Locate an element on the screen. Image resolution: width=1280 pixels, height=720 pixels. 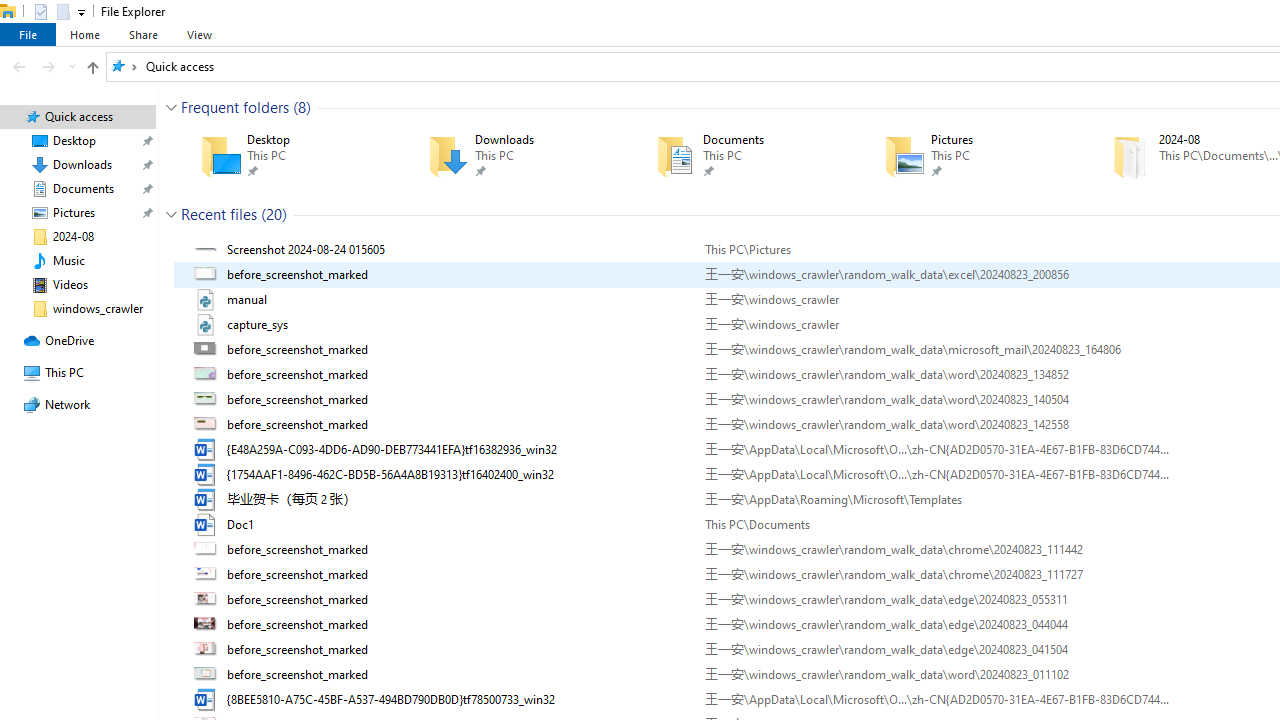
Customize Quick Access Toolbar is located at coordinates (82, 12).